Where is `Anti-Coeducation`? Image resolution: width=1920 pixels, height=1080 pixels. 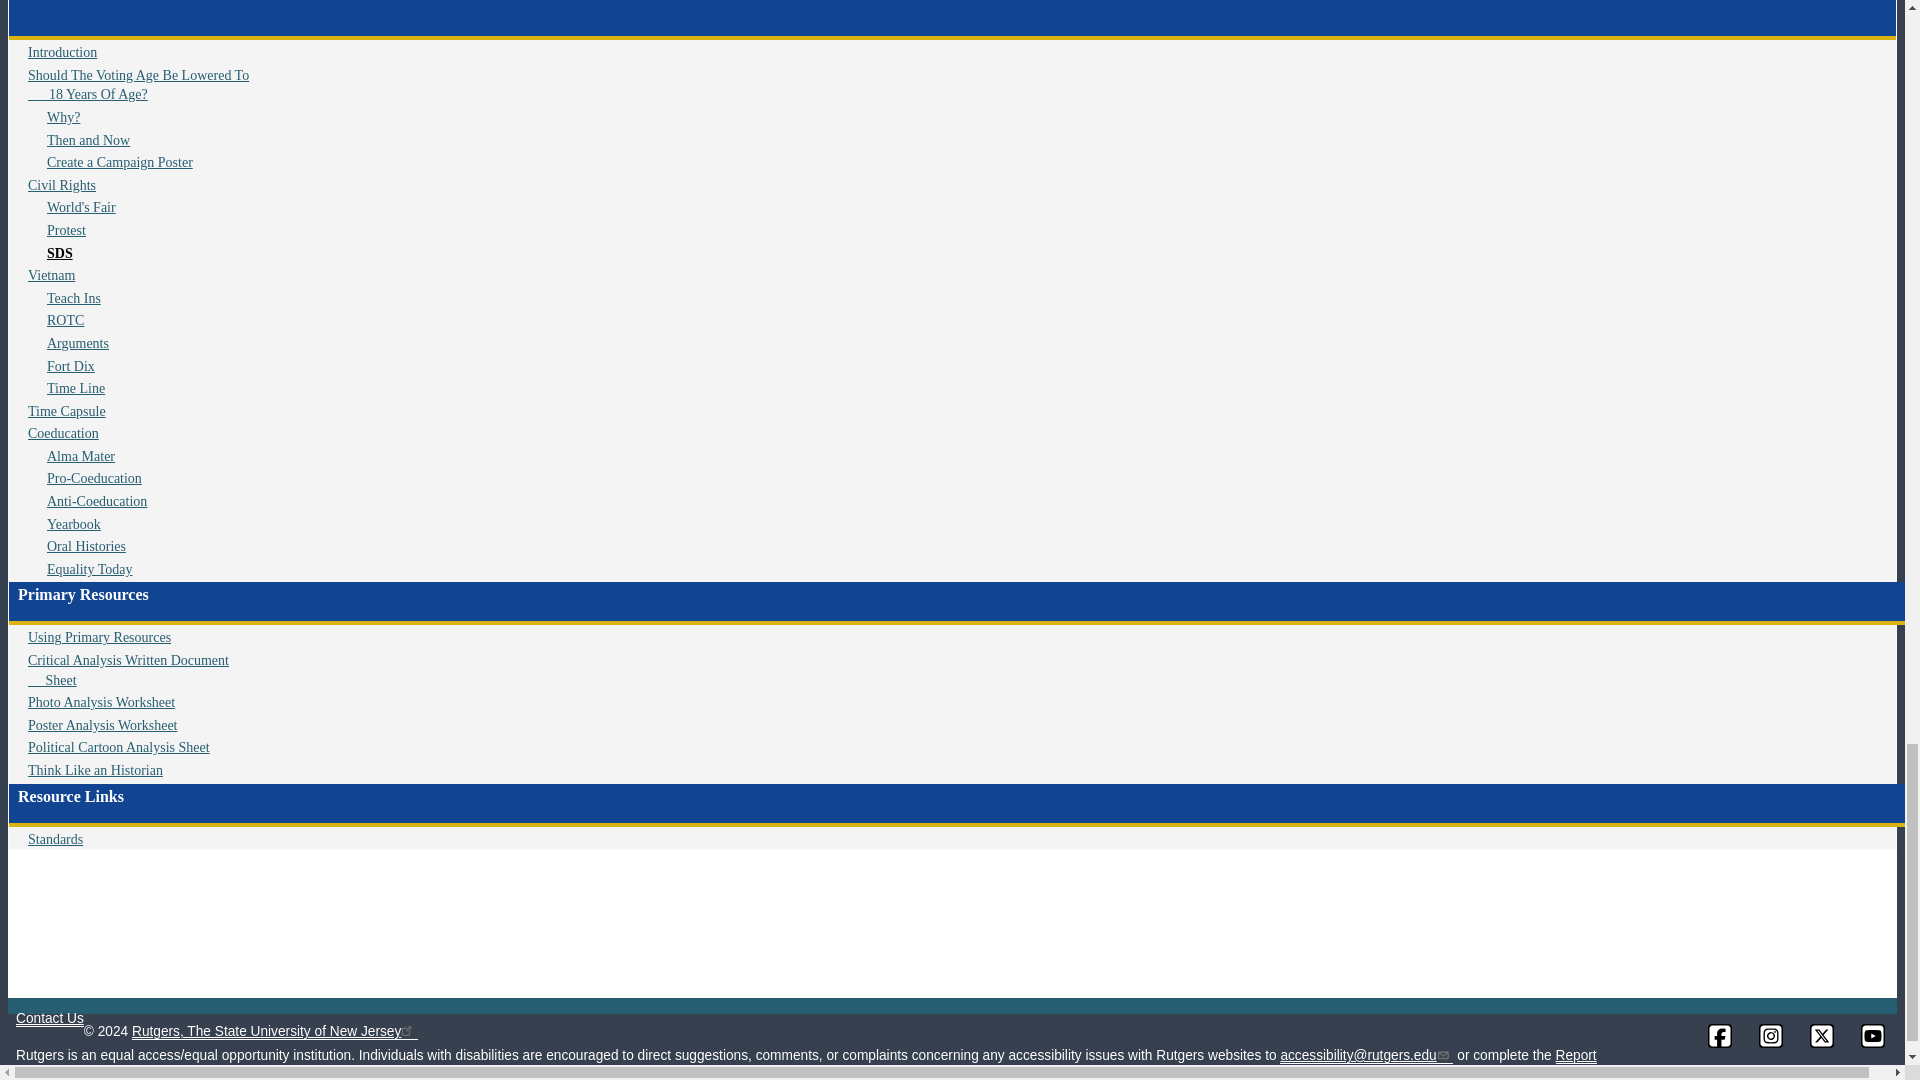 Anti-Coeducation is located at coordinates (96, 500).